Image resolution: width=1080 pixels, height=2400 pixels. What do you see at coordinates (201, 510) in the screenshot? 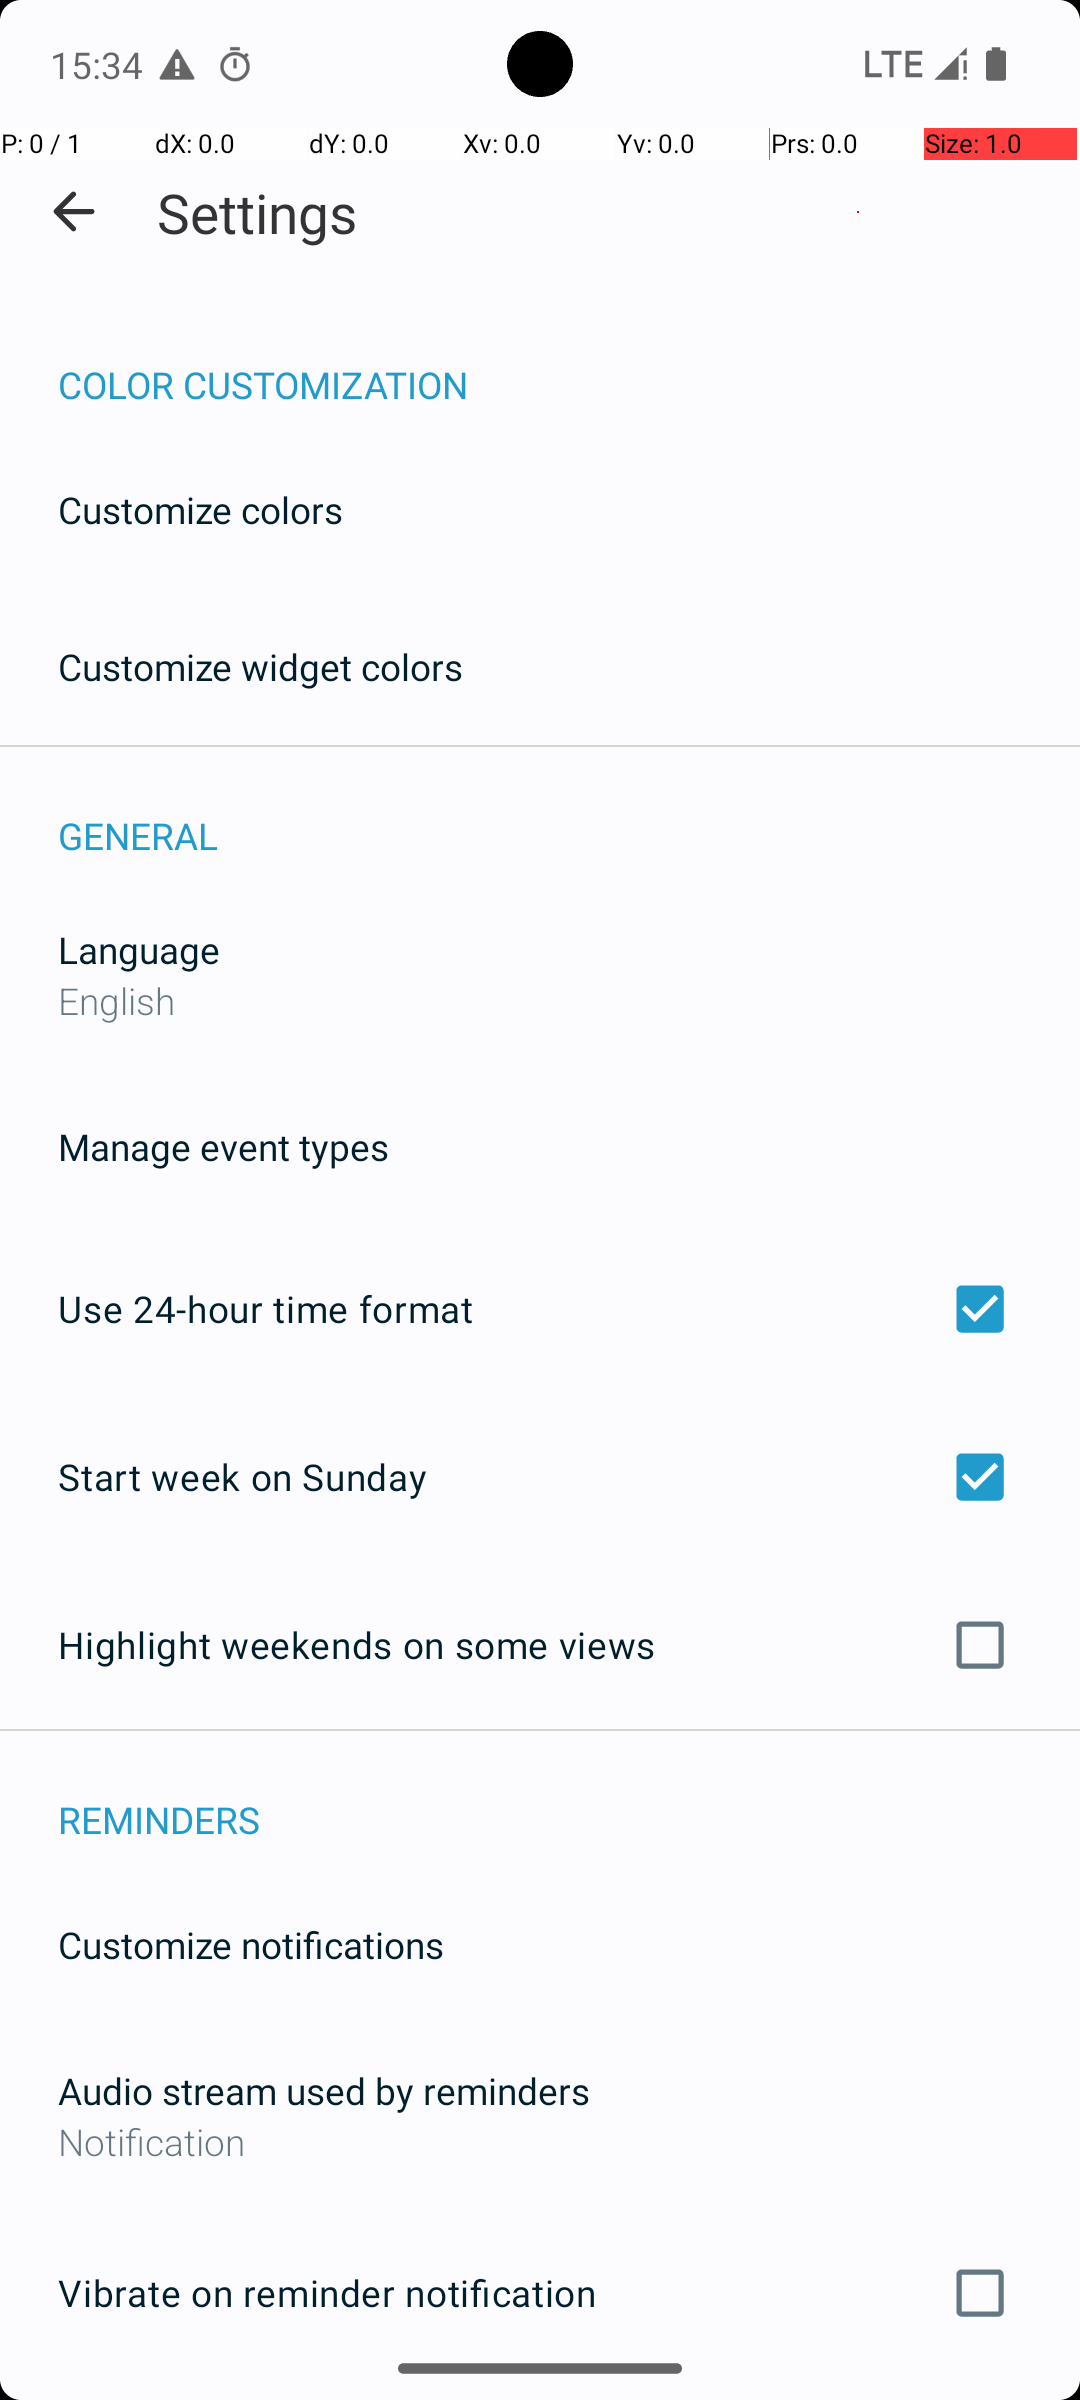
I see `Customize colors` at bounding box center [201, 510].